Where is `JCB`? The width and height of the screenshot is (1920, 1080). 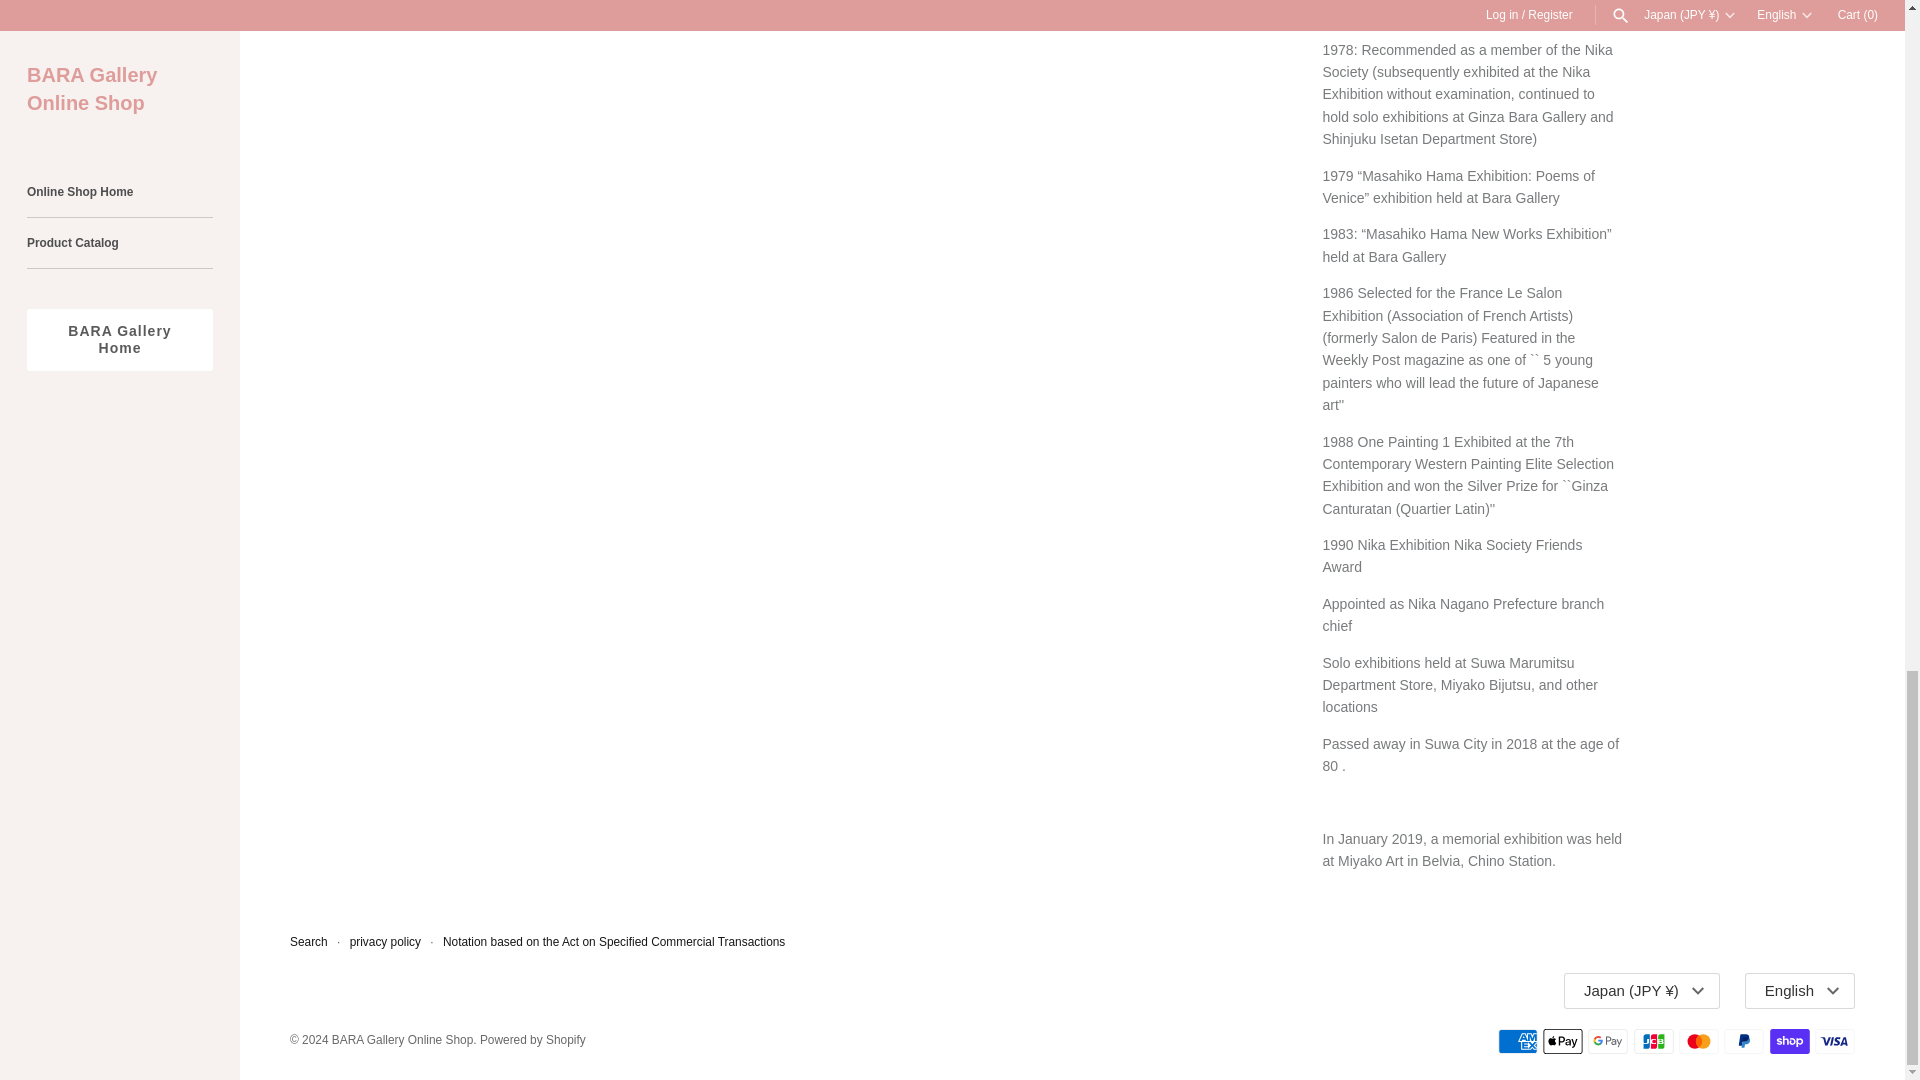
JCB is located at coordinates (1654, 1042).